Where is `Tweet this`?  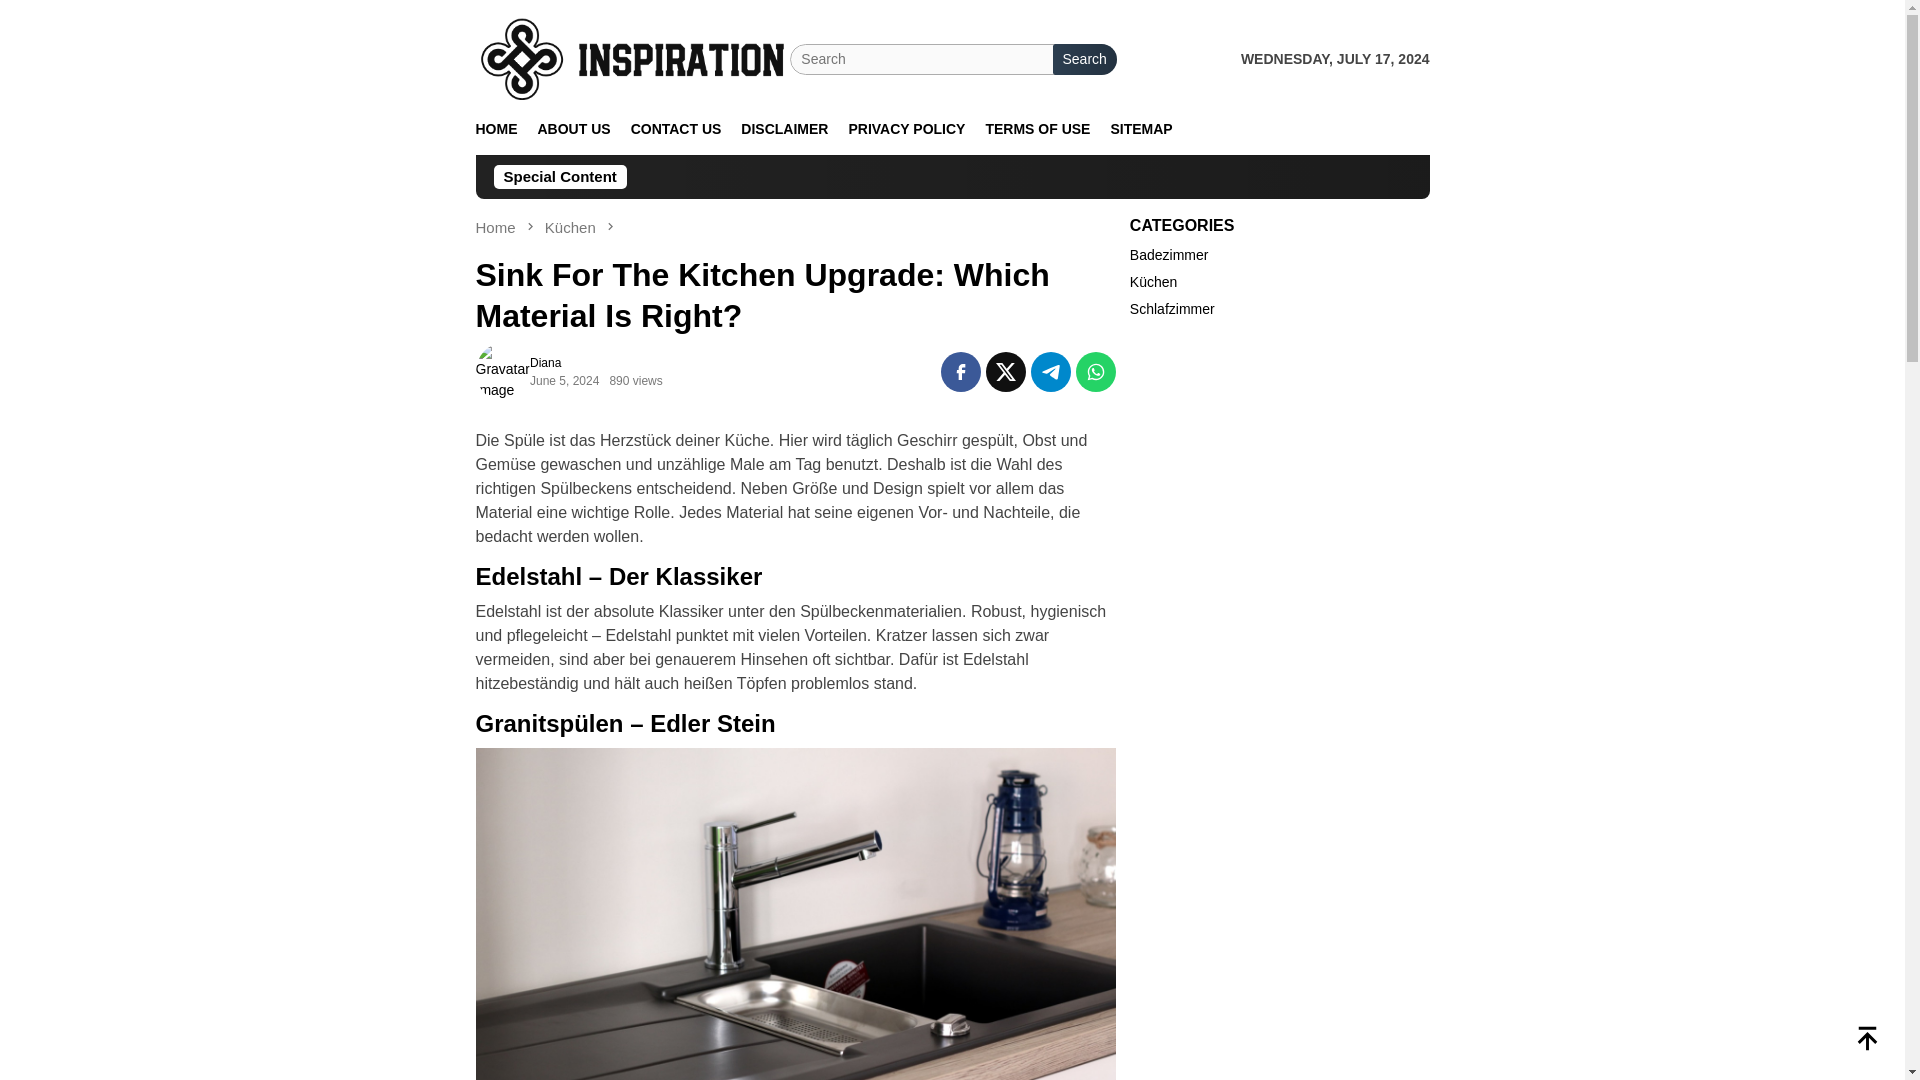 Tweet this is located at coordinates (1006, 372).